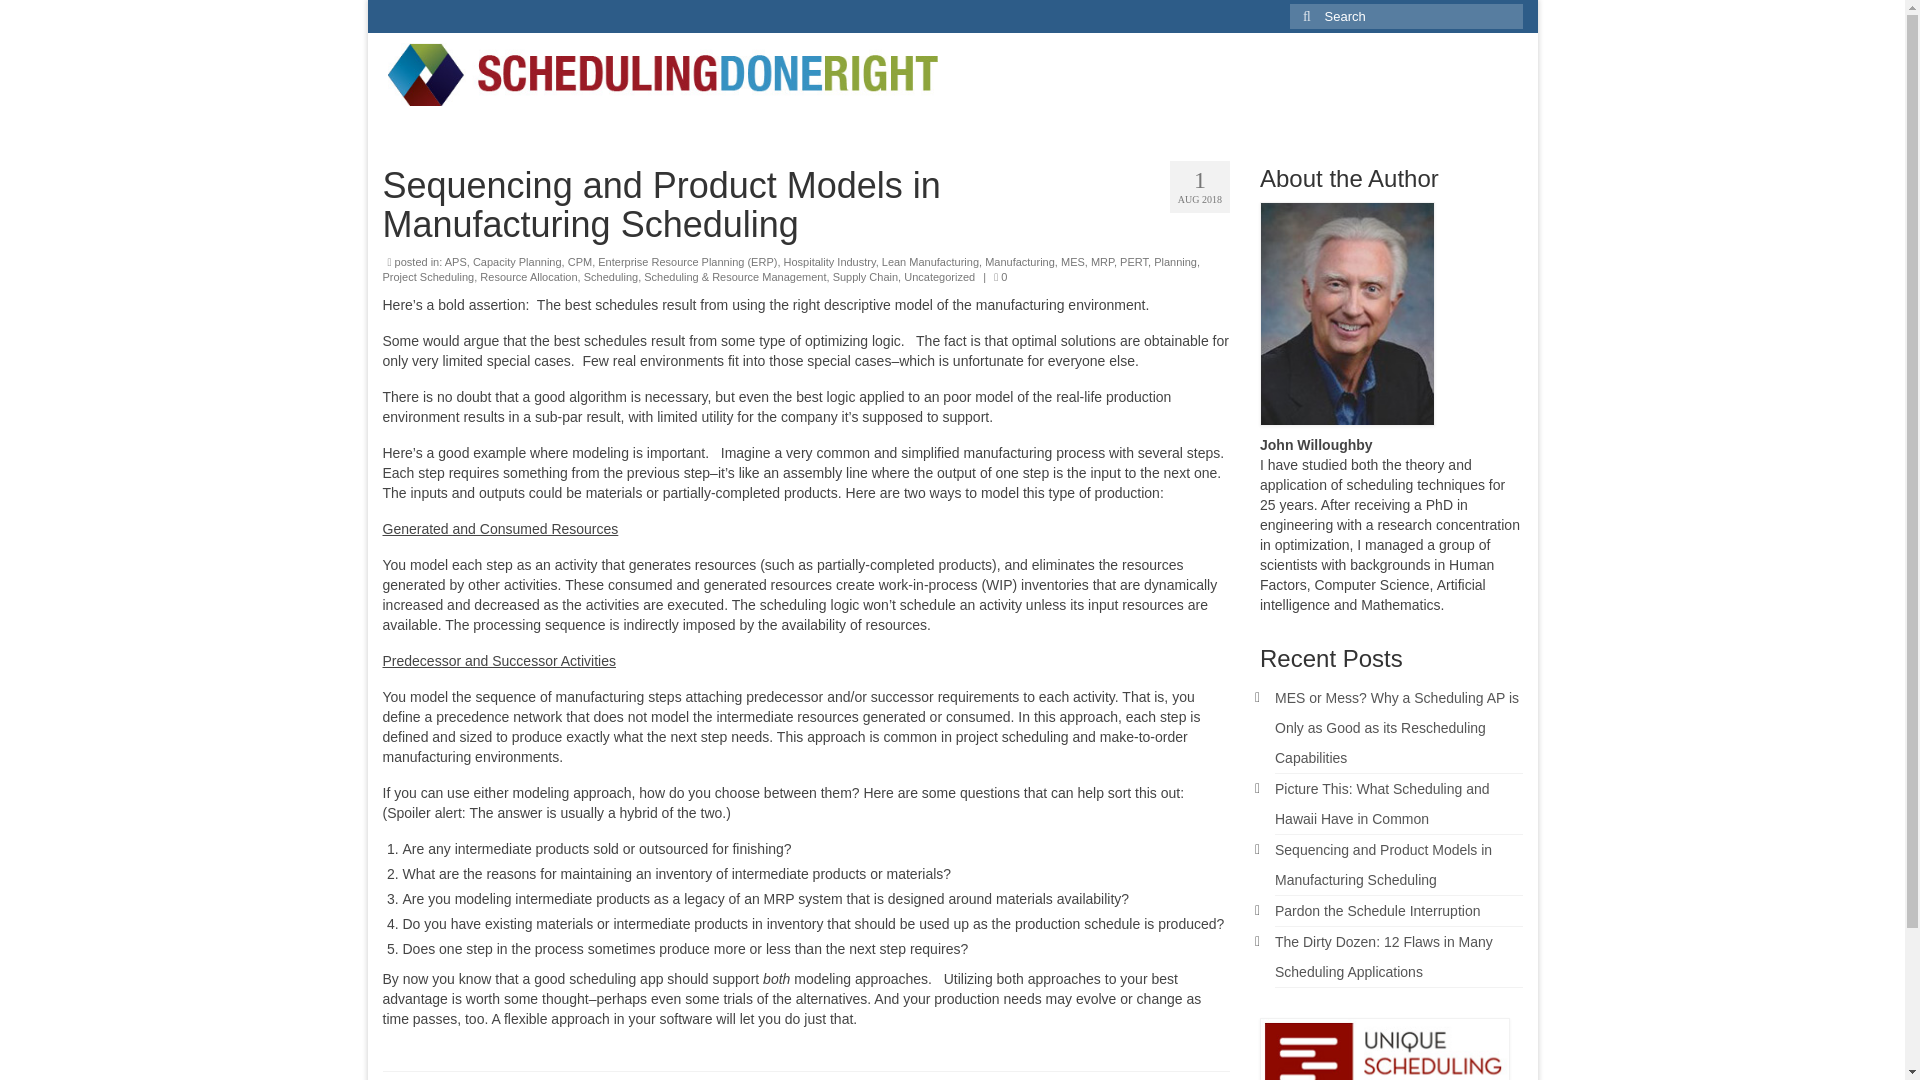 The height and width of the screenshot is (1080, 1920). I want to click on Uncategorized, so click(940, 276).